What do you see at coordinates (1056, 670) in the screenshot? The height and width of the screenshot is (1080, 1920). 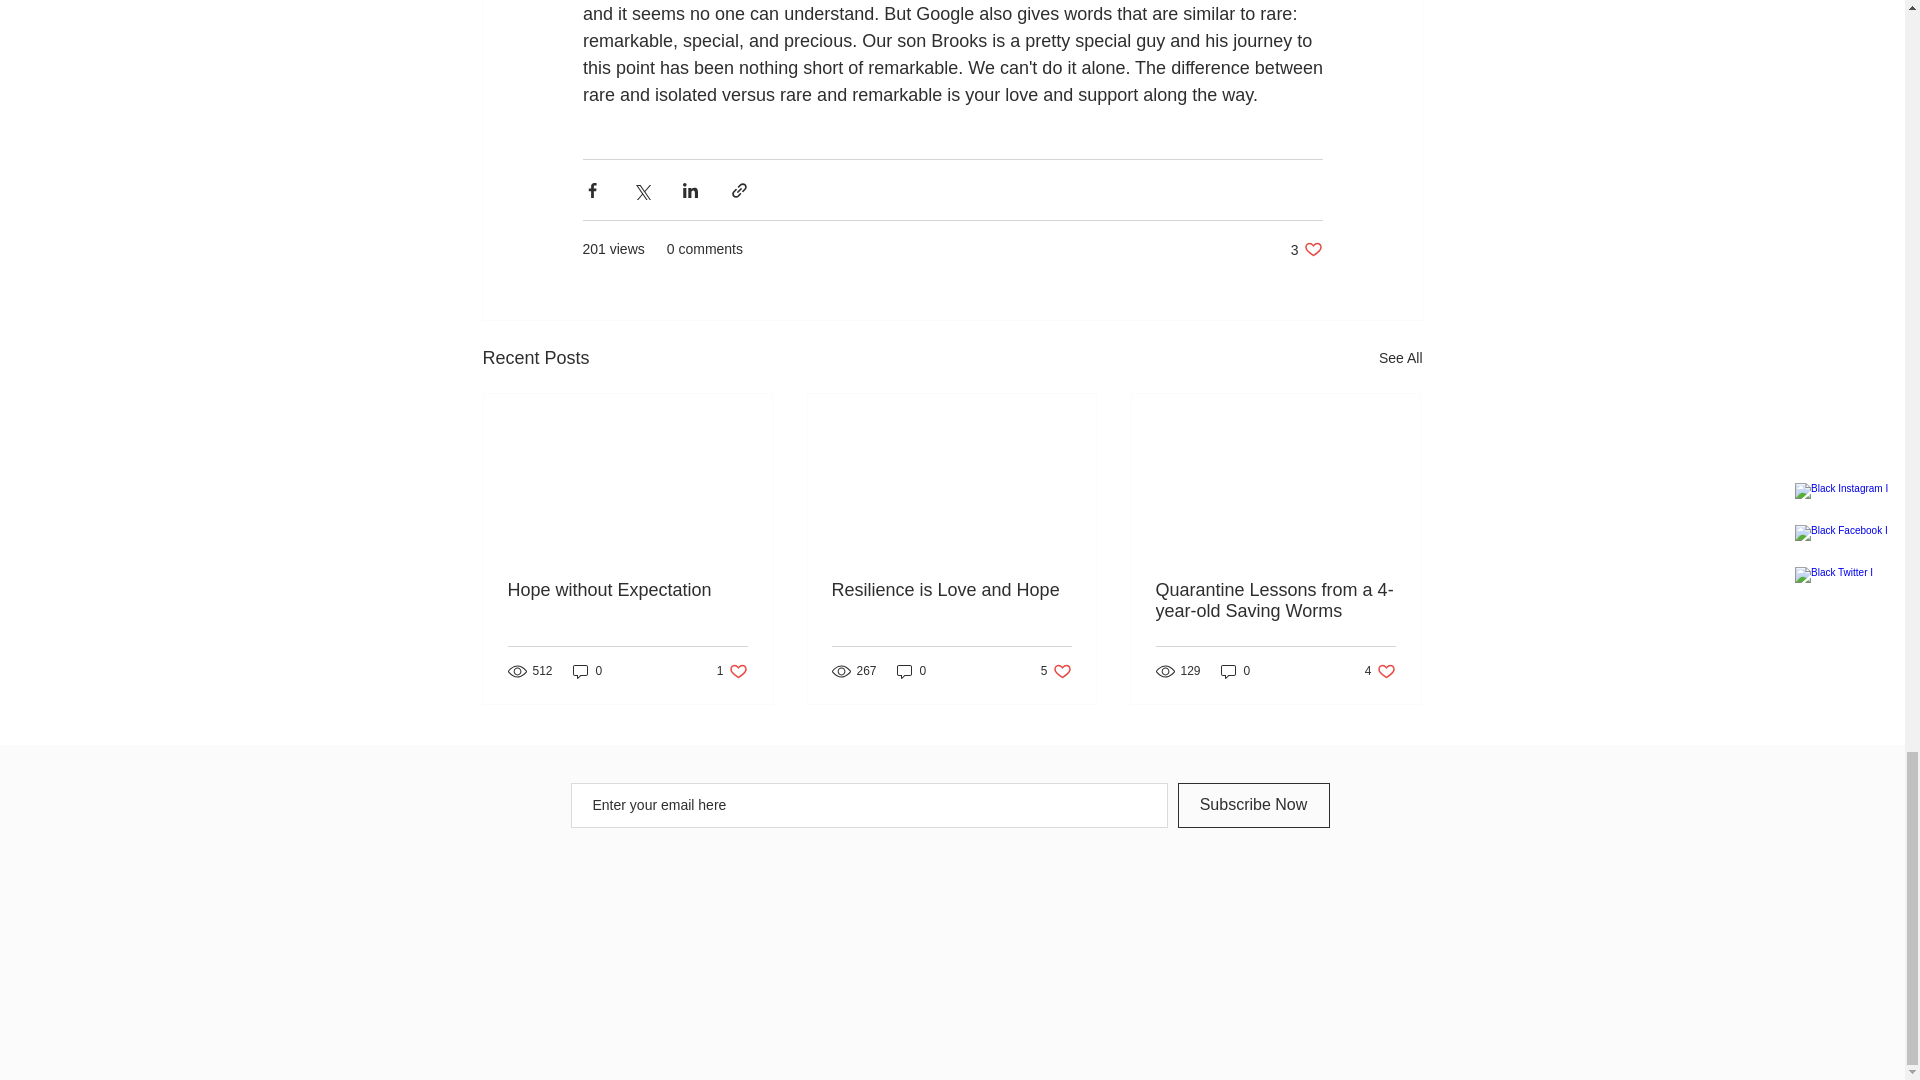 I see `Hope without Expectation` at bounding box center [1056, 670].